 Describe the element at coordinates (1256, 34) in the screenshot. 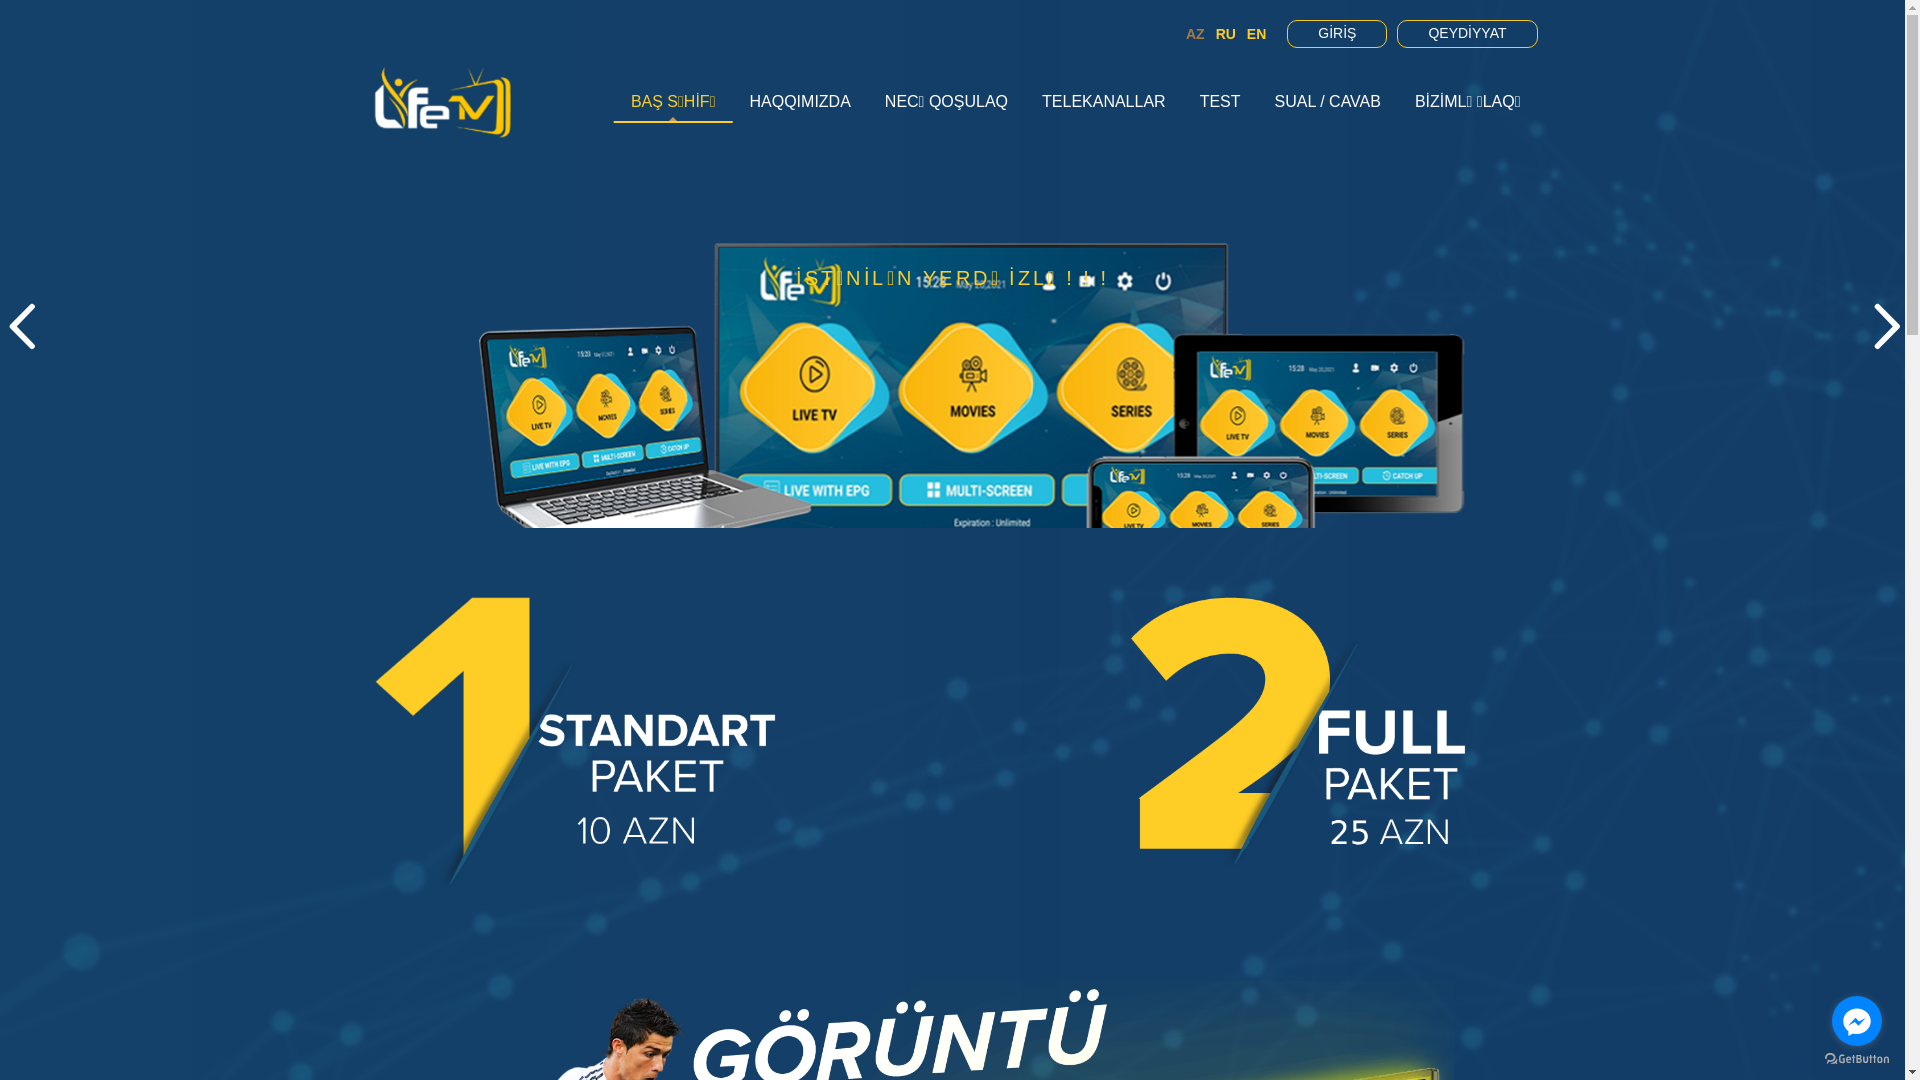

I see `EN` at that location.